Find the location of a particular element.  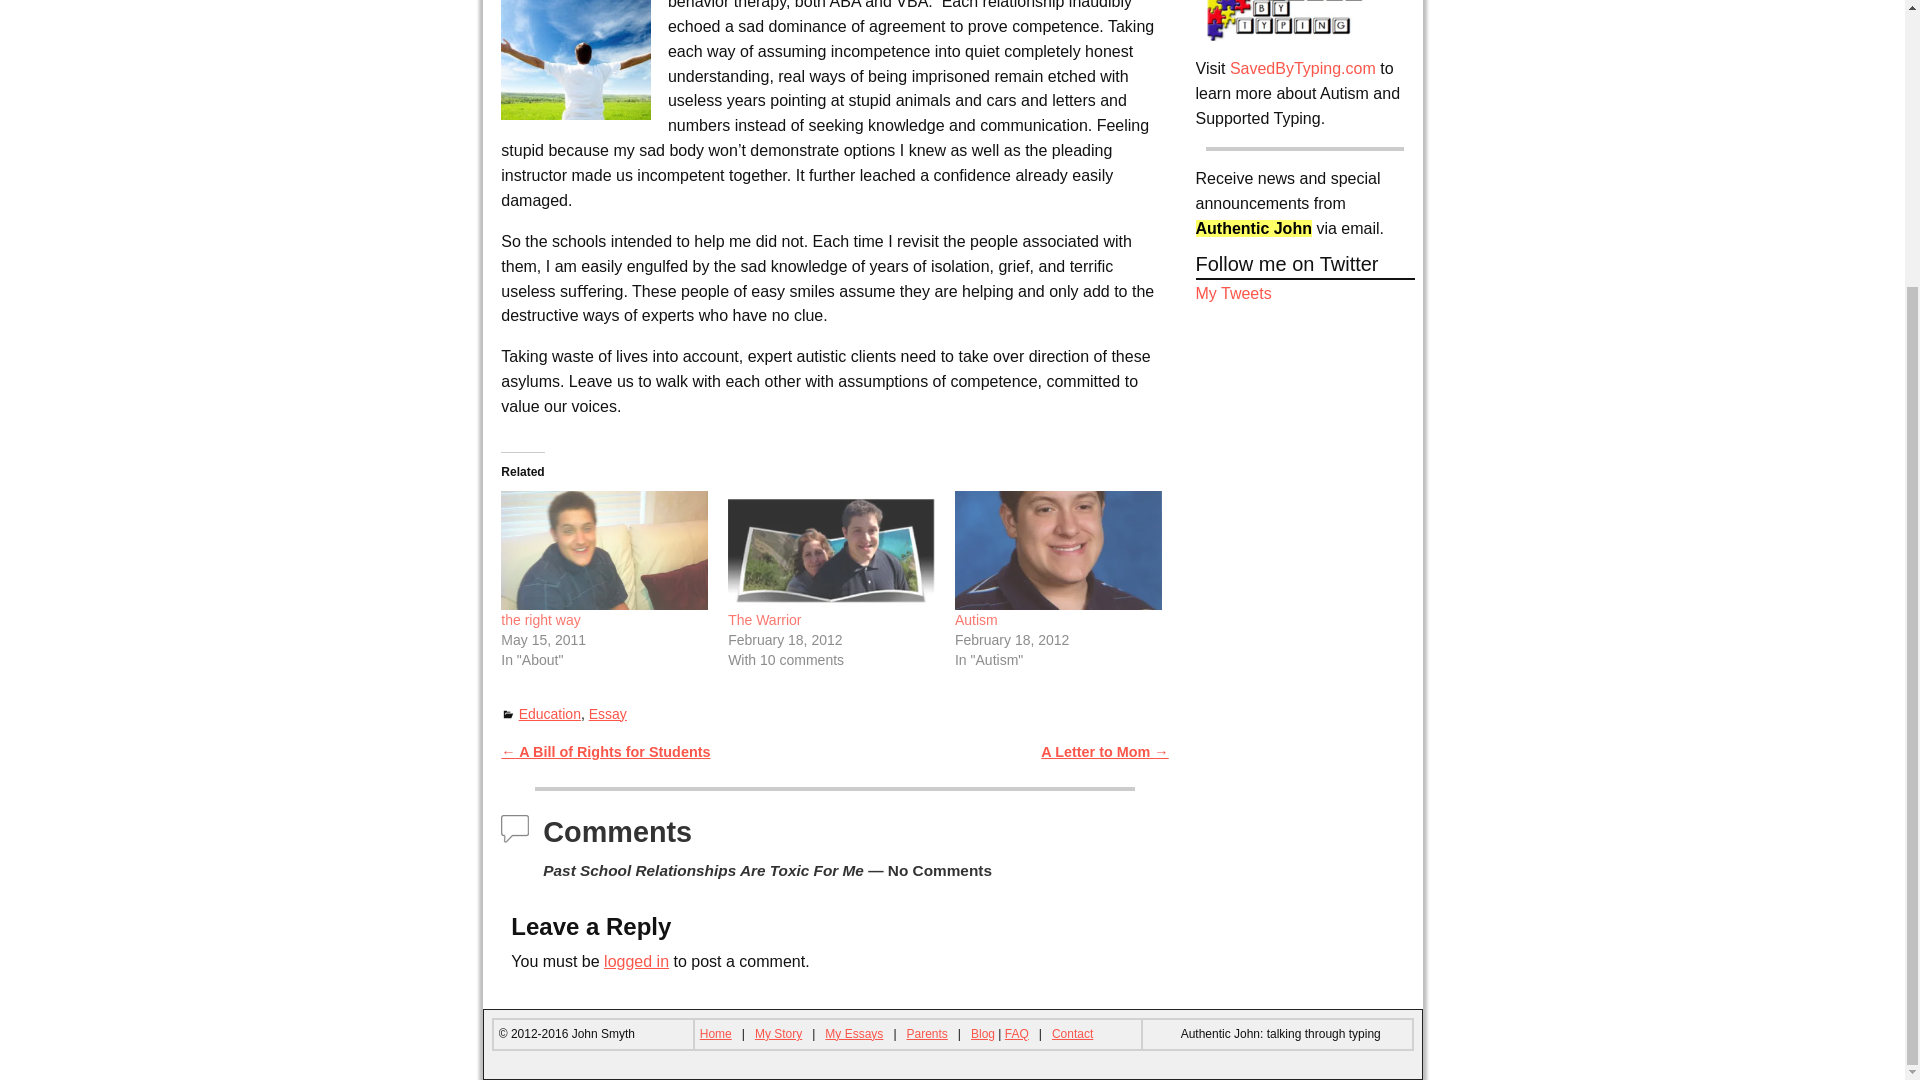

FAQ is located at coordinates (1016, 1034).